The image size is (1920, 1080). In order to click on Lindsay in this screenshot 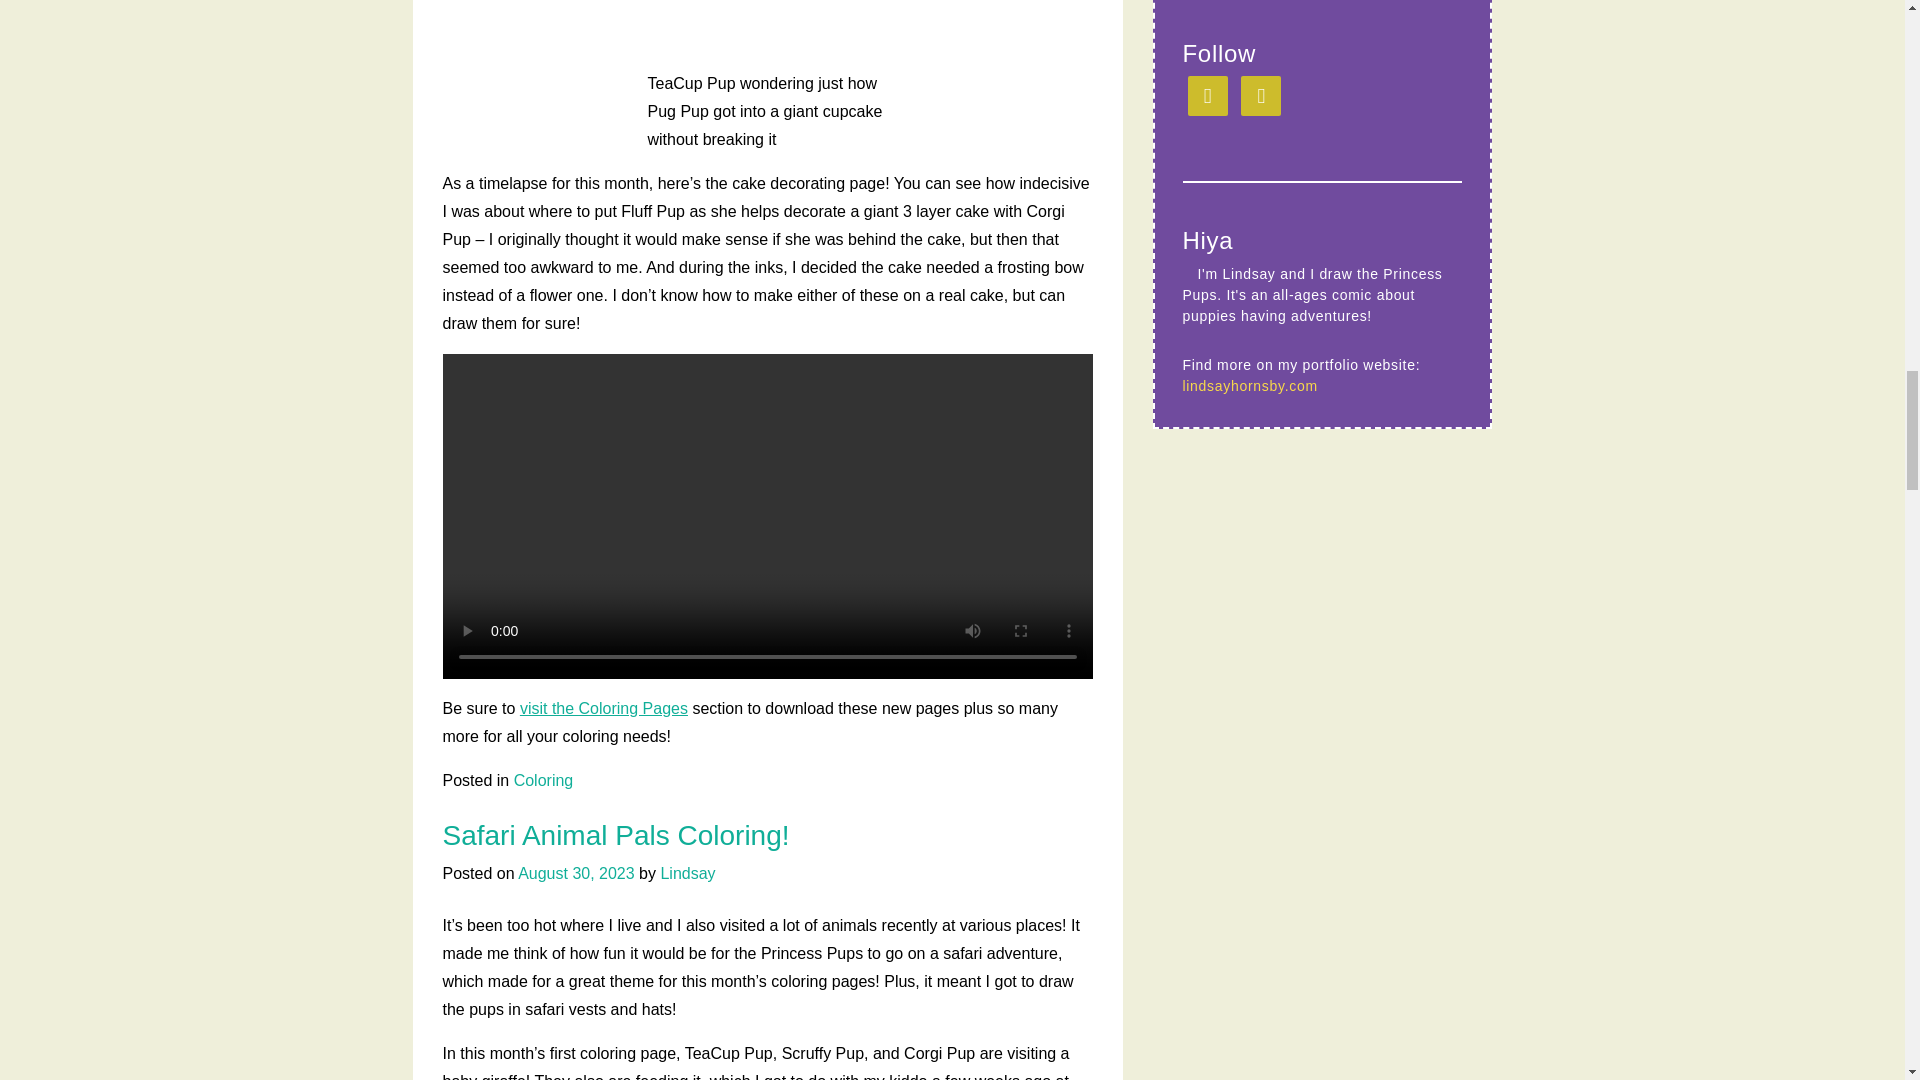, I will do `click(687, 874)`.